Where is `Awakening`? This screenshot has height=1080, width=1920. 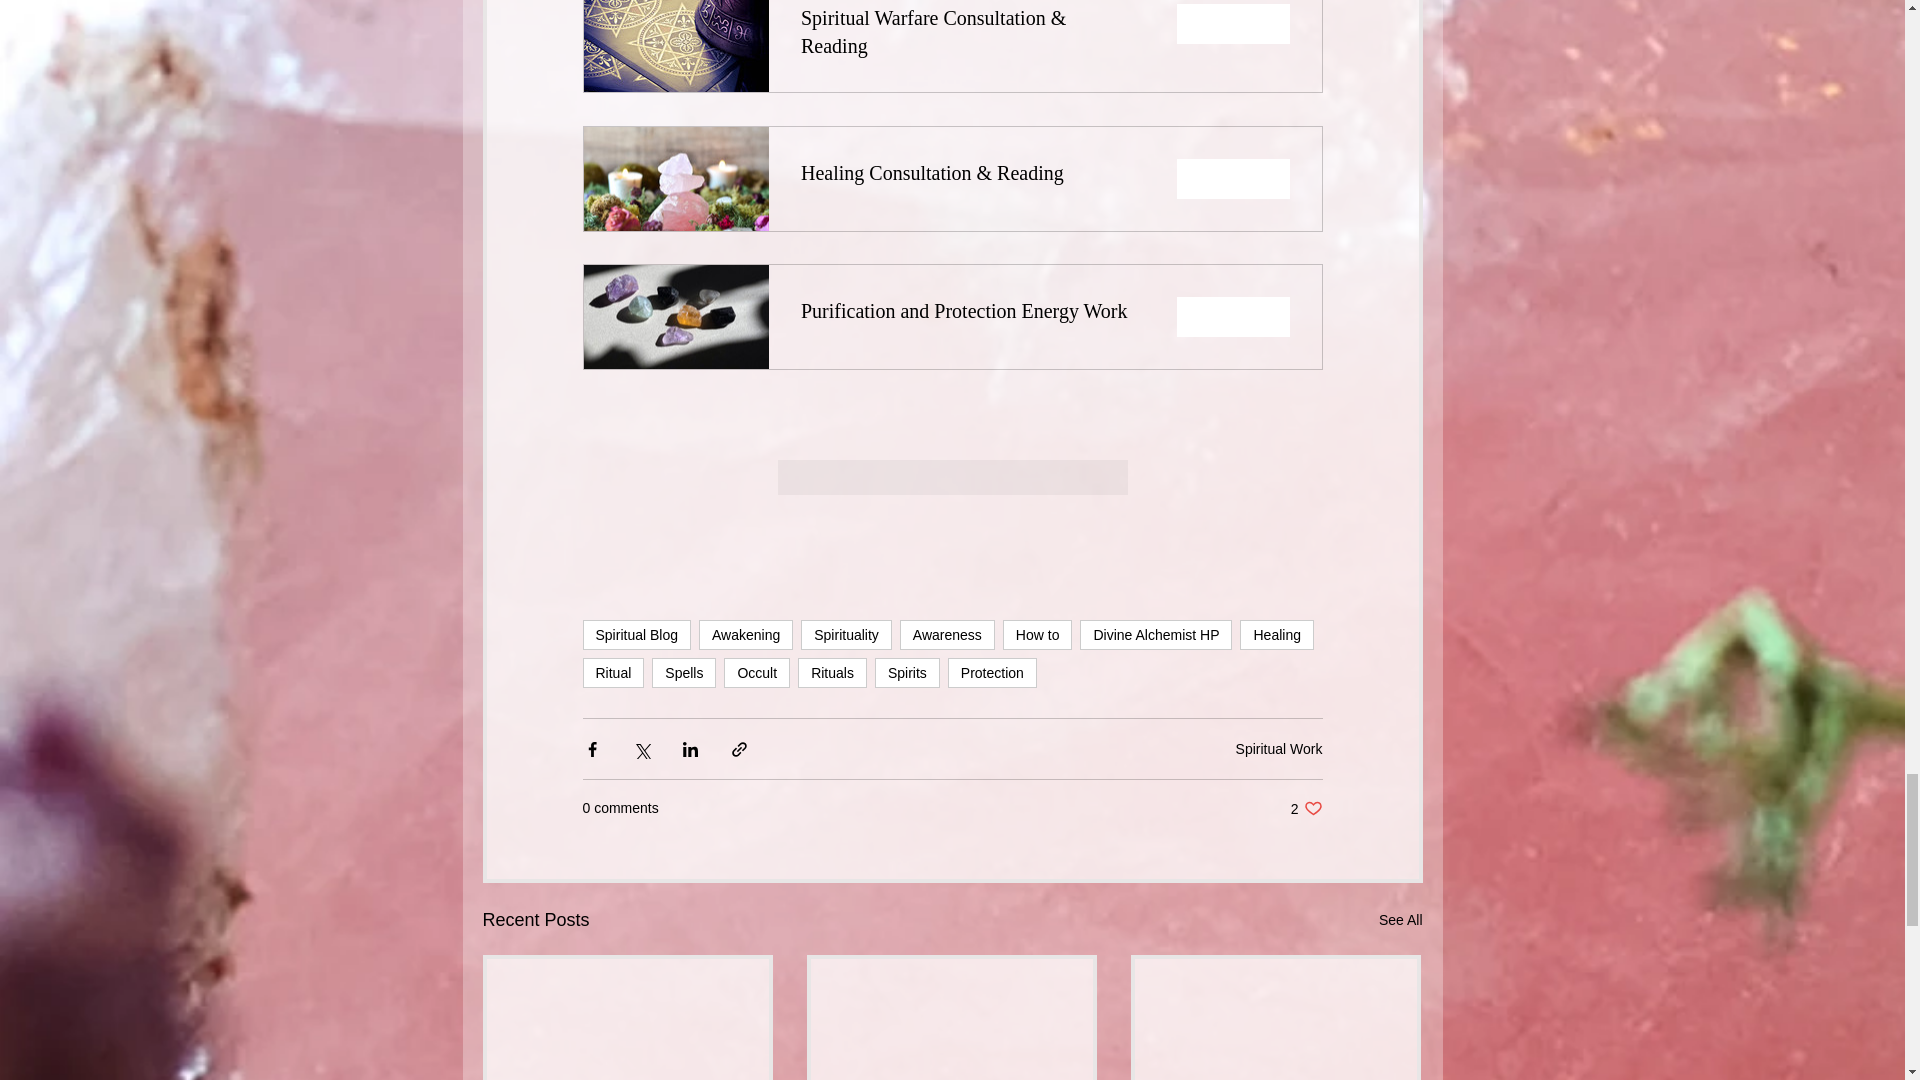 Awakening is located at coordinates (745, 634).